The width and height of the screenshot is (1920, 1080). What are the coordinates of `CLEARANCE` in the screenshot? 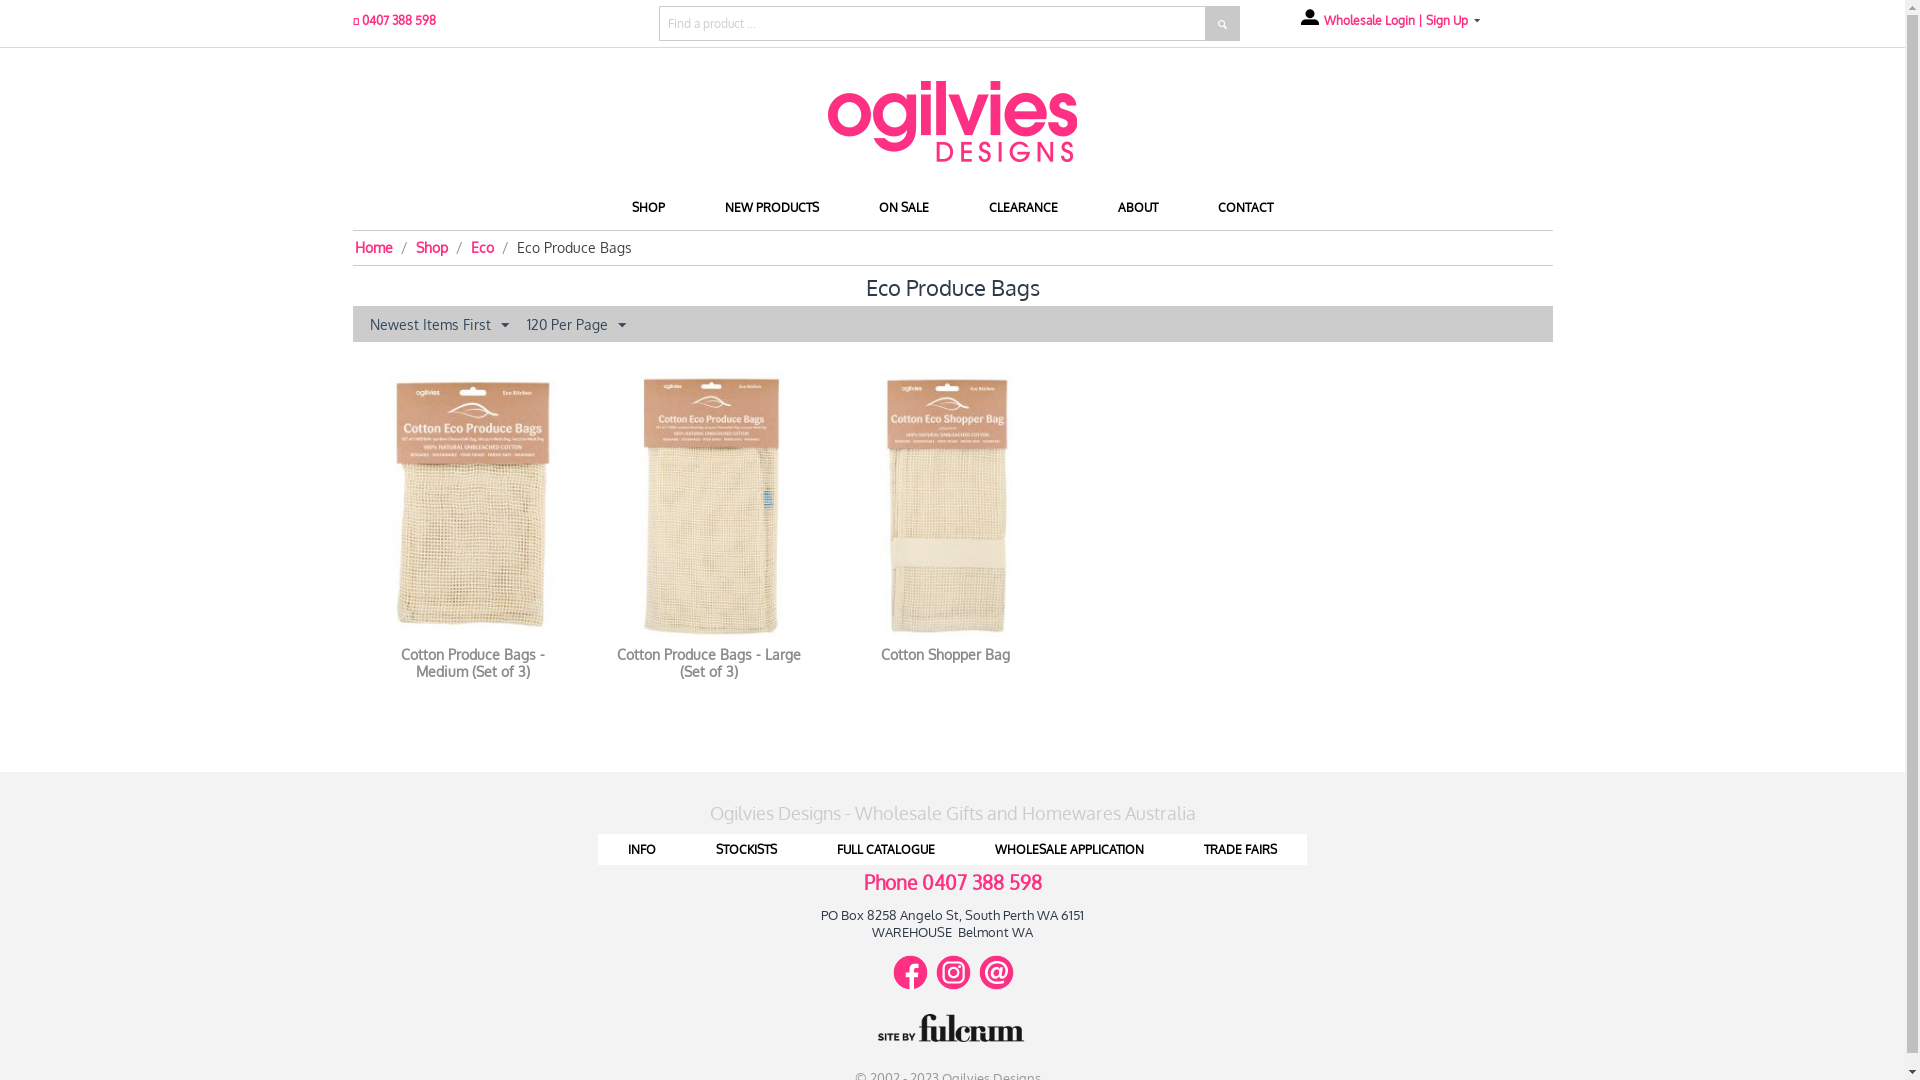 It's located at (1024, 208).